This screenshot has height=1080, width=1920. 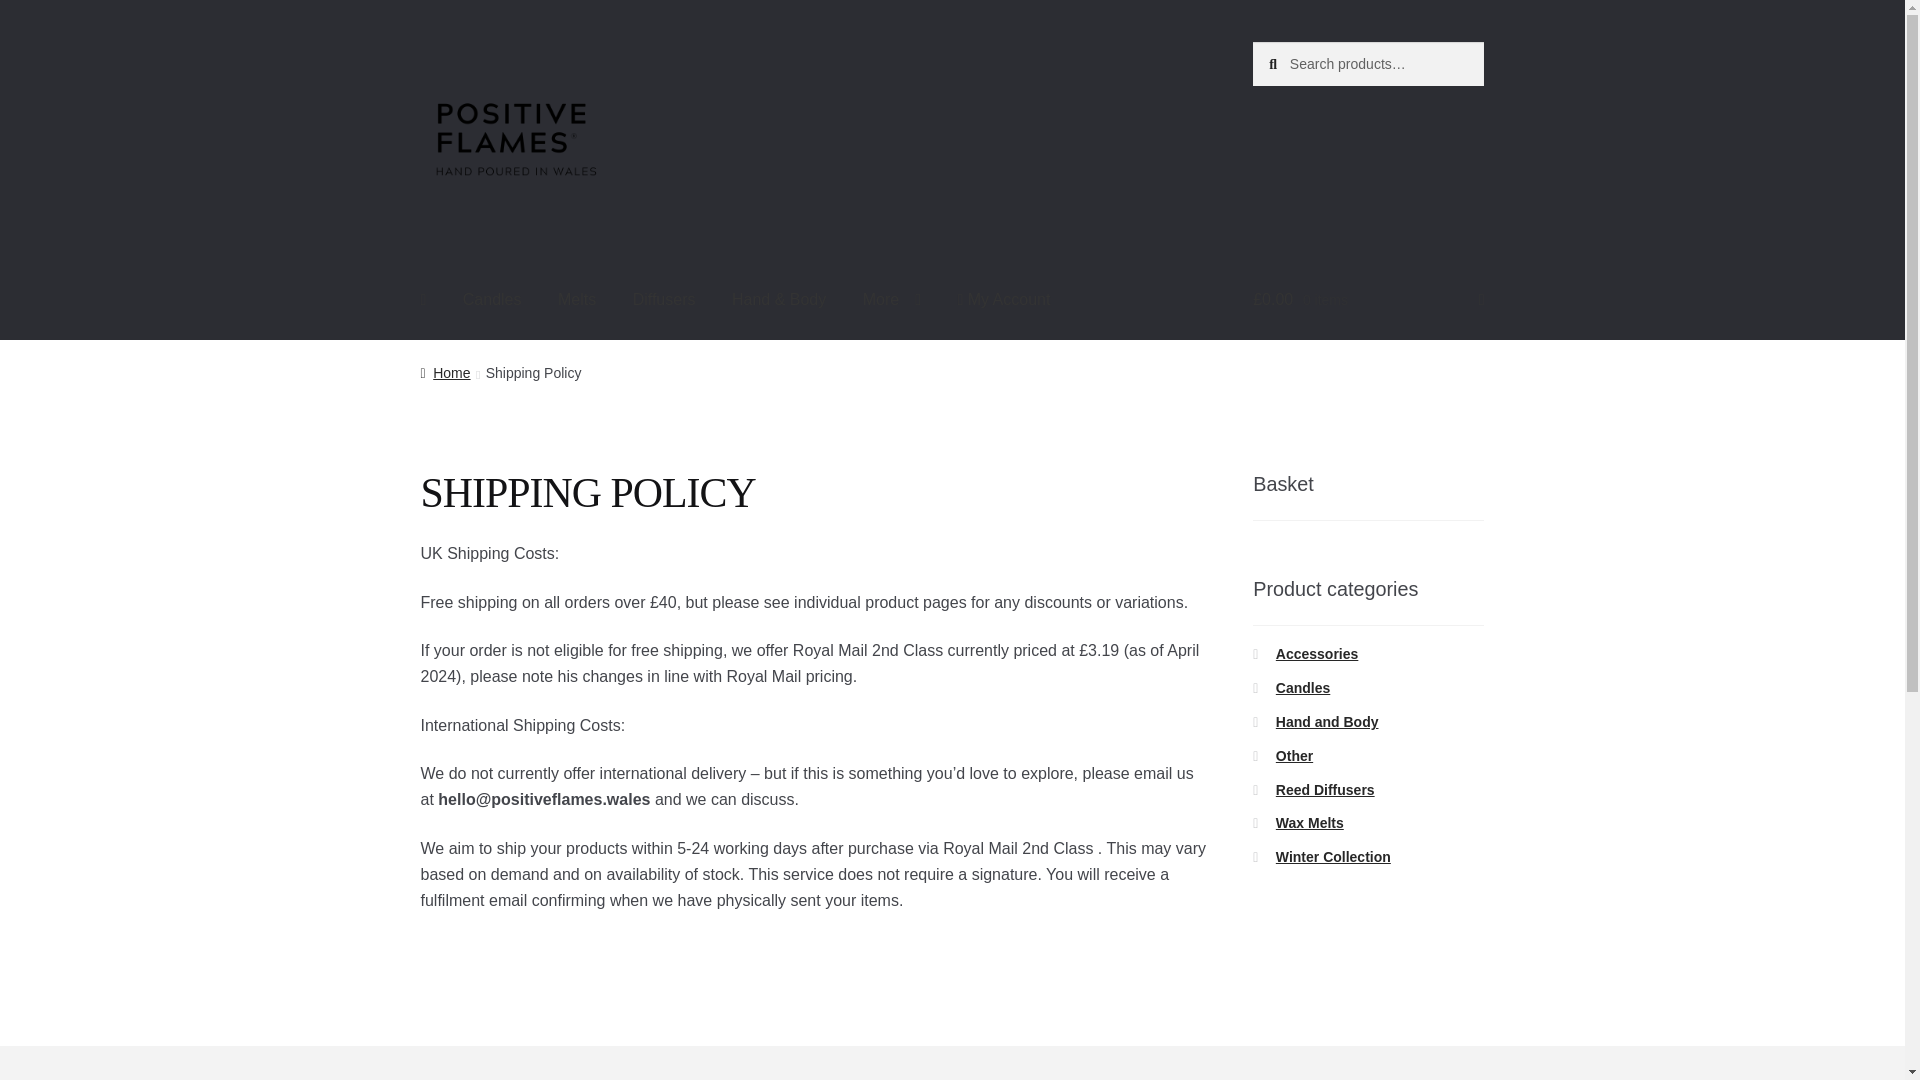 What do you see at coordinates (1303, 688) in the screenshot?
I see `Candles` at bounding box center [1303, 688].